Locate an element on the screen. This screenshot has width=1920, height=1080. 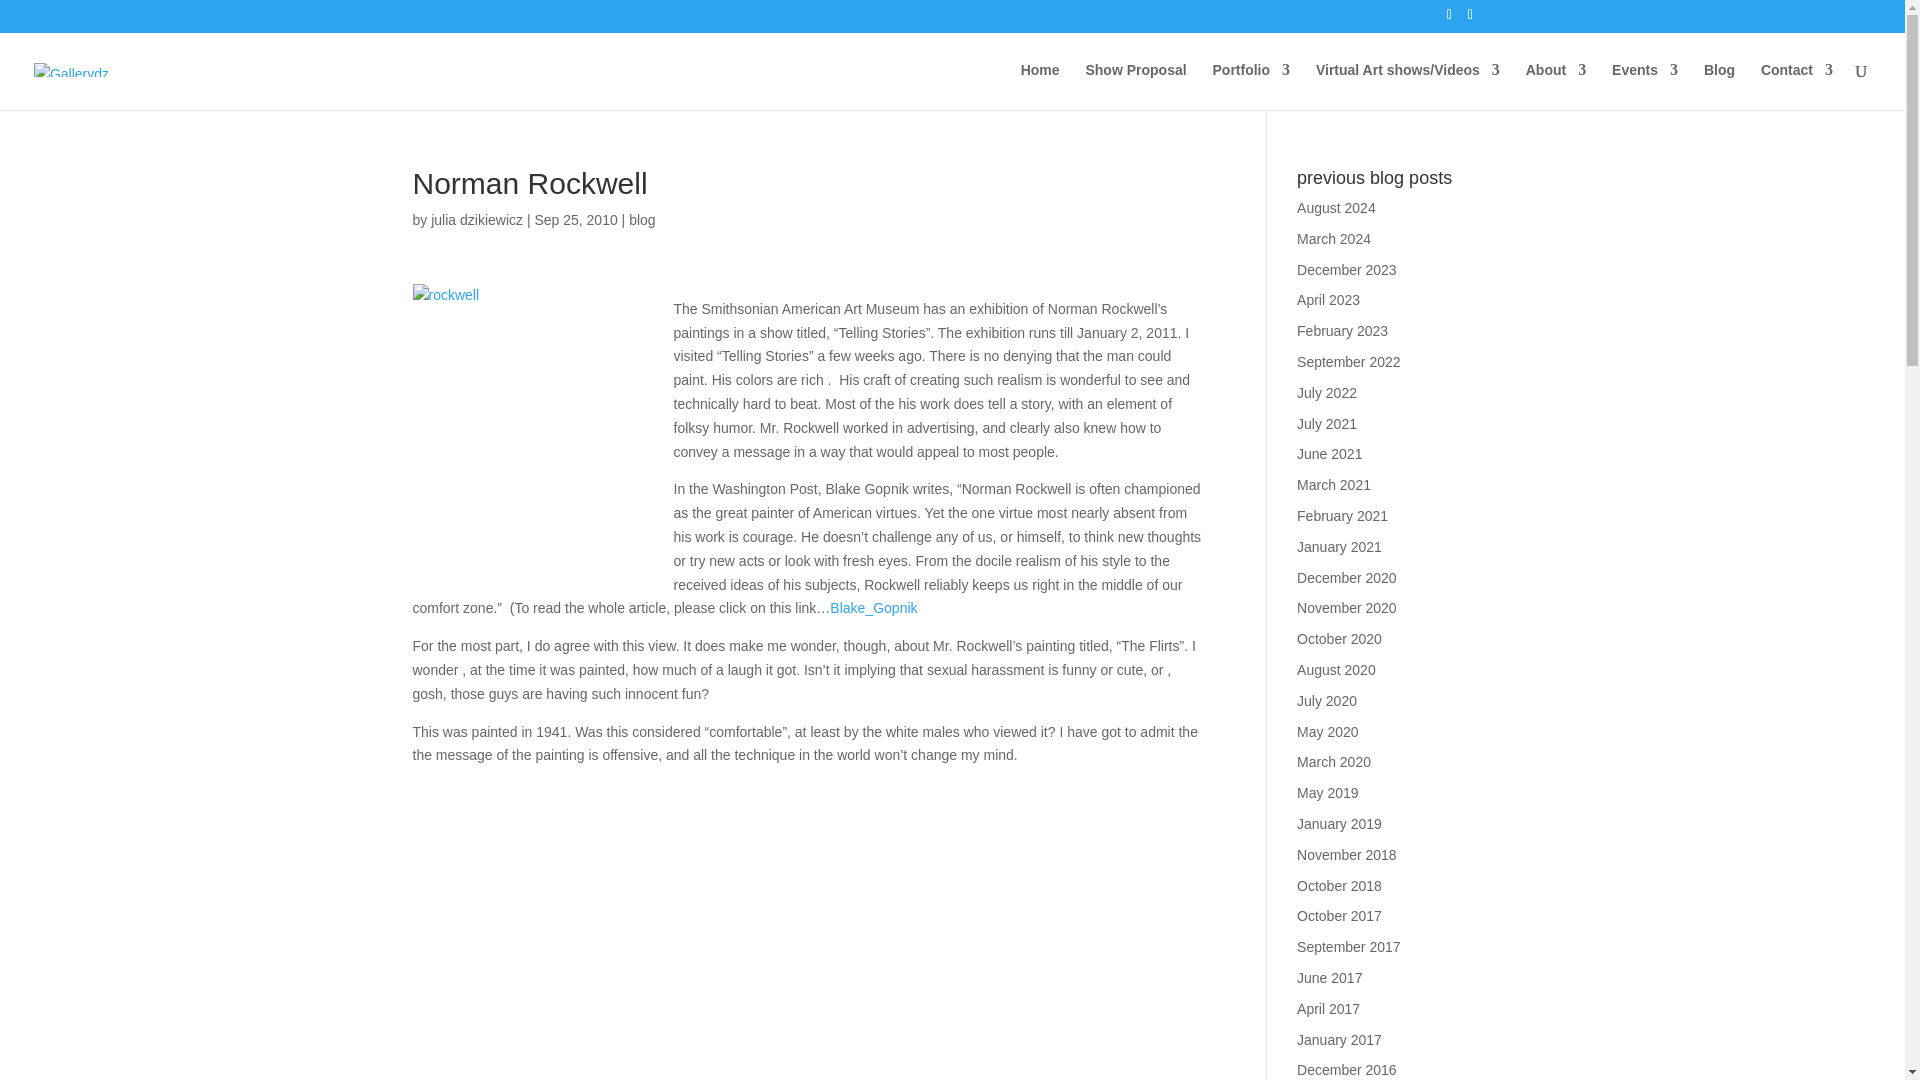
Posts by julia dzikiewicz is located at coordinates (476, 219).